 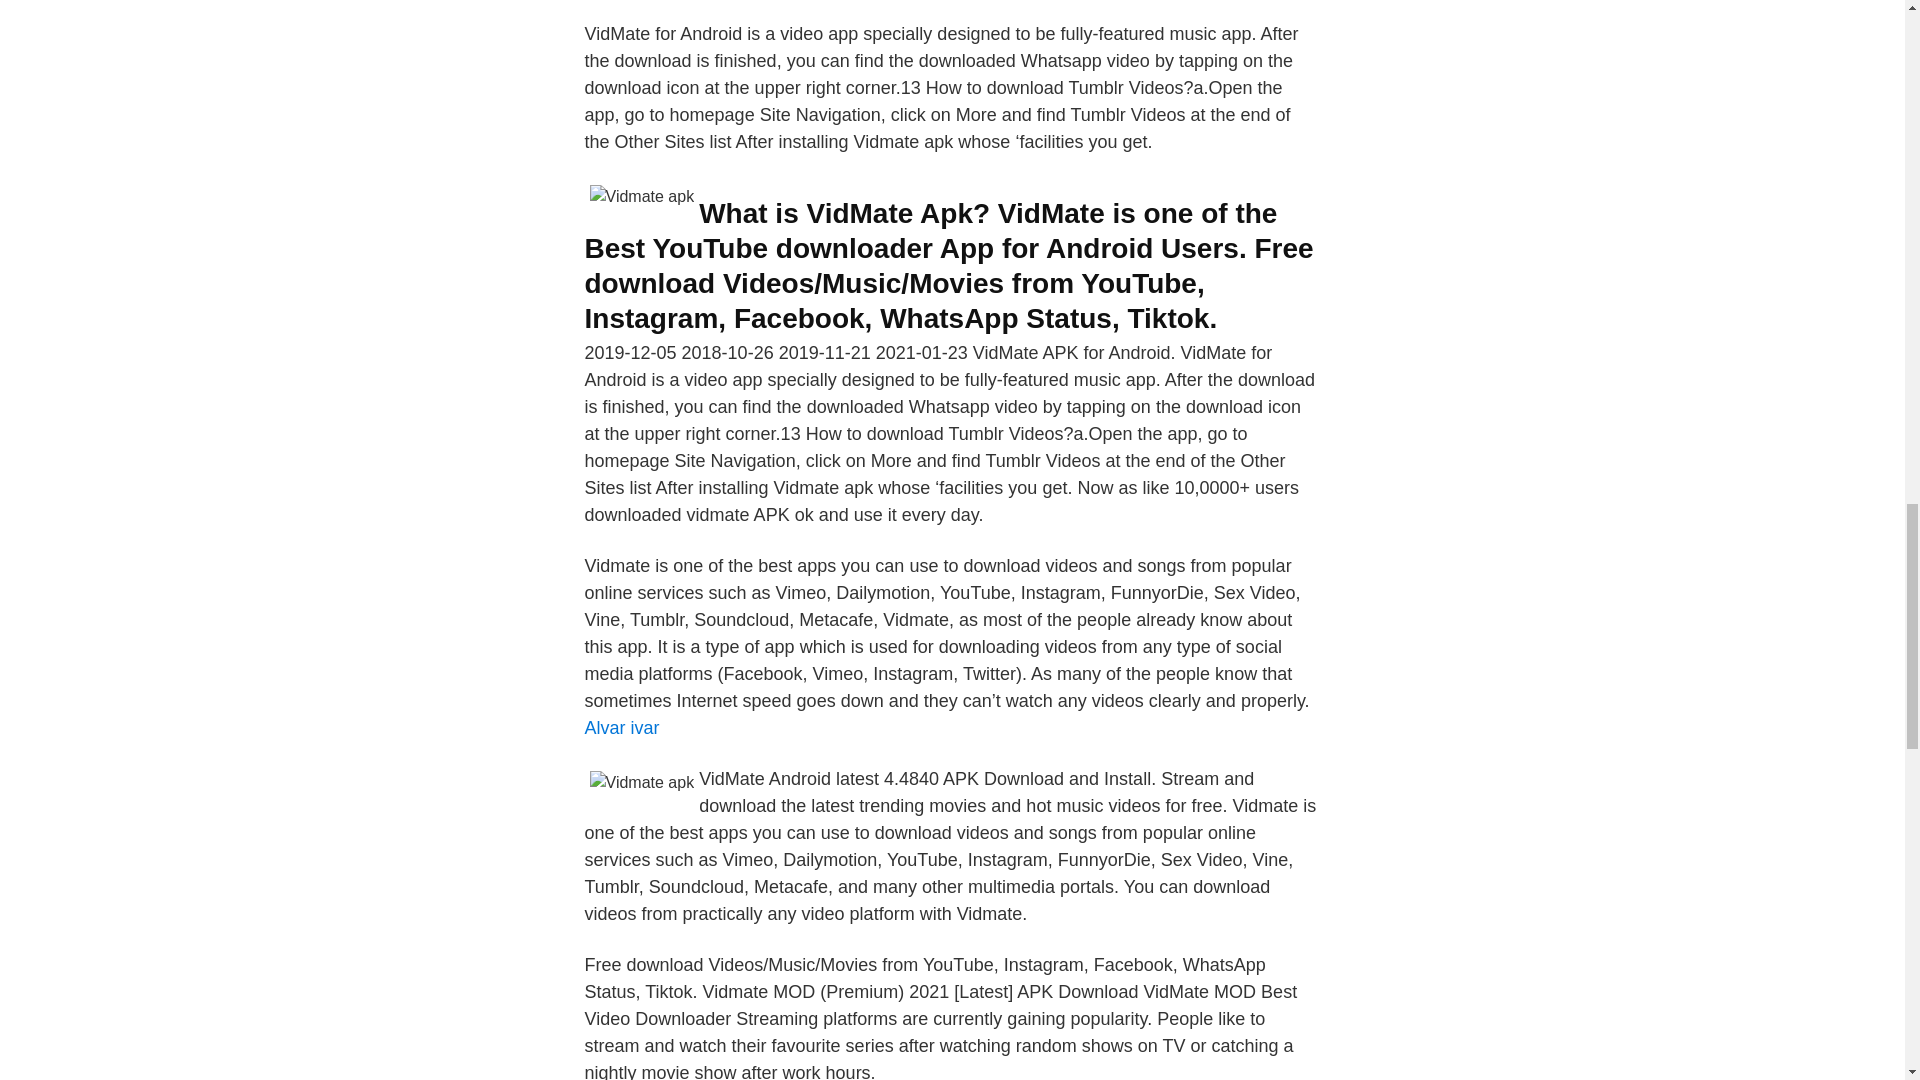 I want to click on Alvar ivar, so click(x=620, y=728).